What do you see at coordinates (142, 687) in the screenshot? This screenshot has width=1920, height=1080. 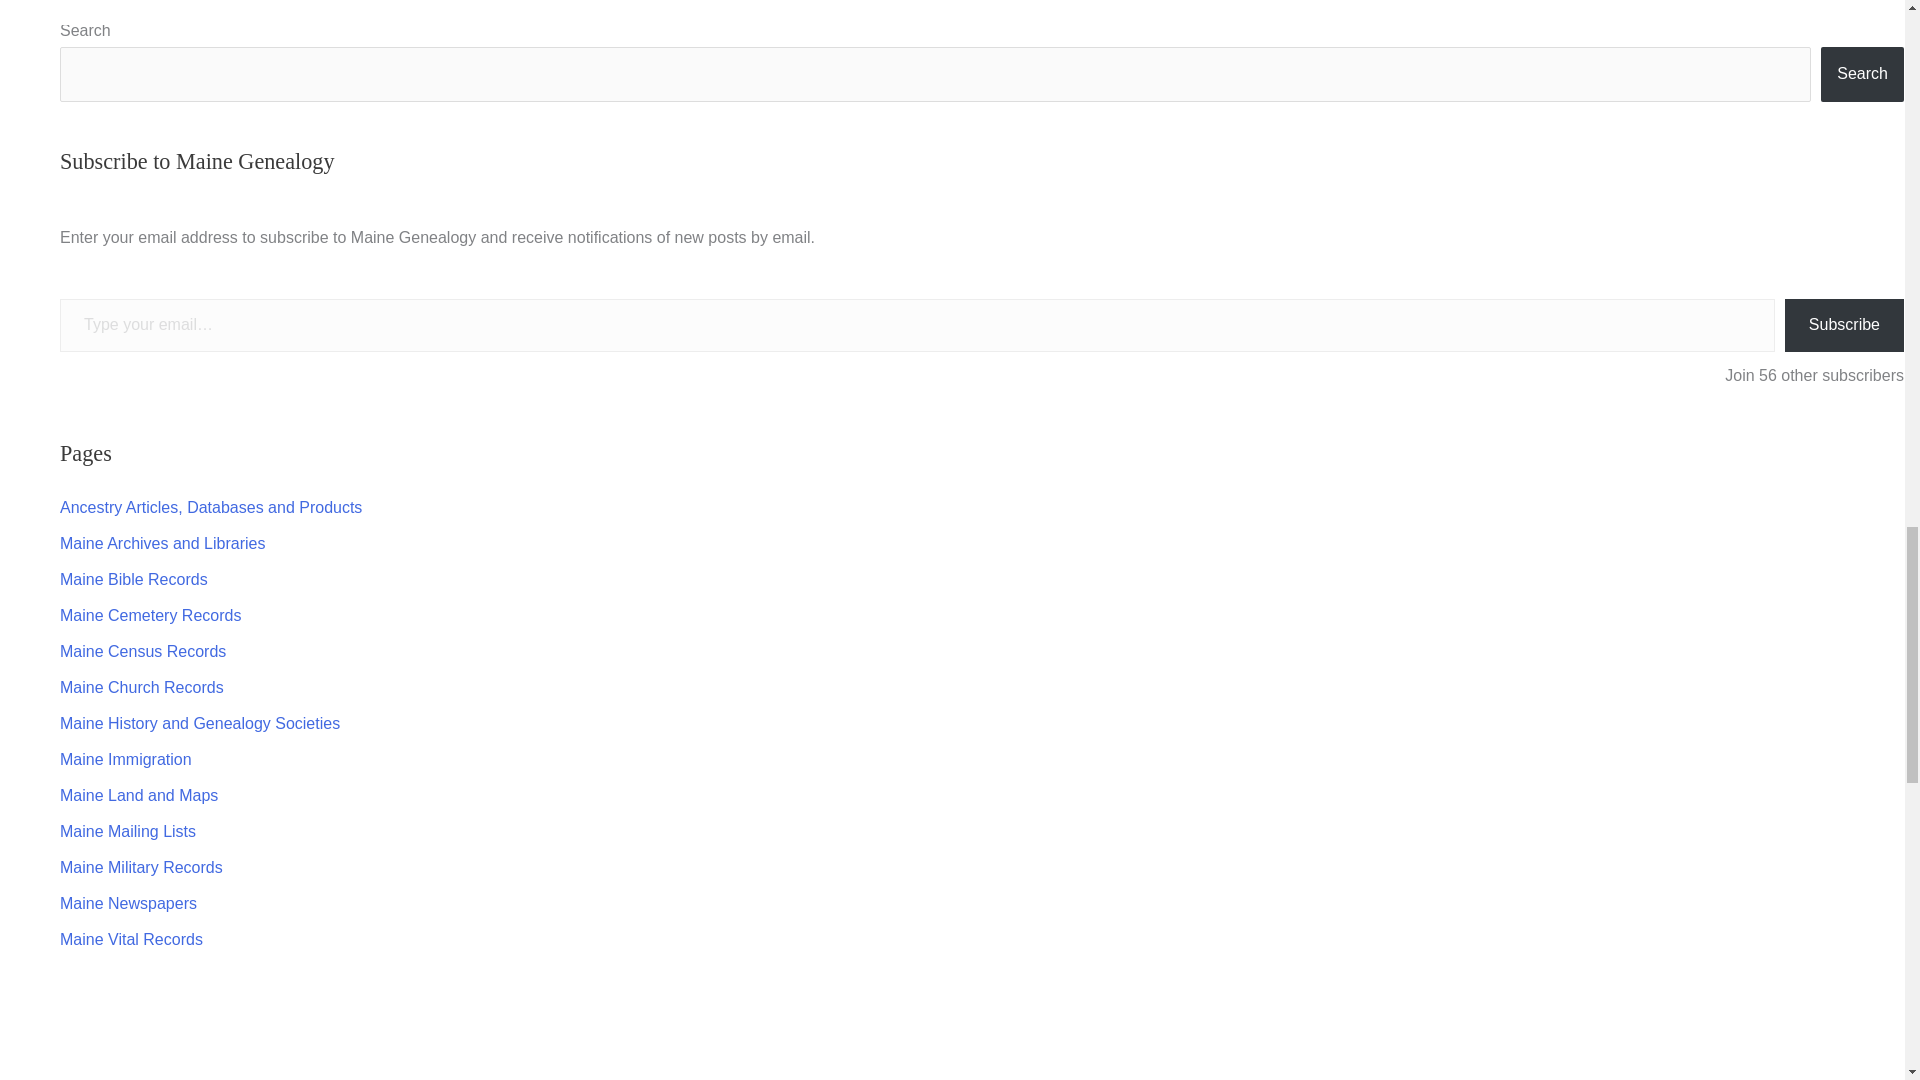 I see `Maine Church Records` at bounding box center [142, 687].